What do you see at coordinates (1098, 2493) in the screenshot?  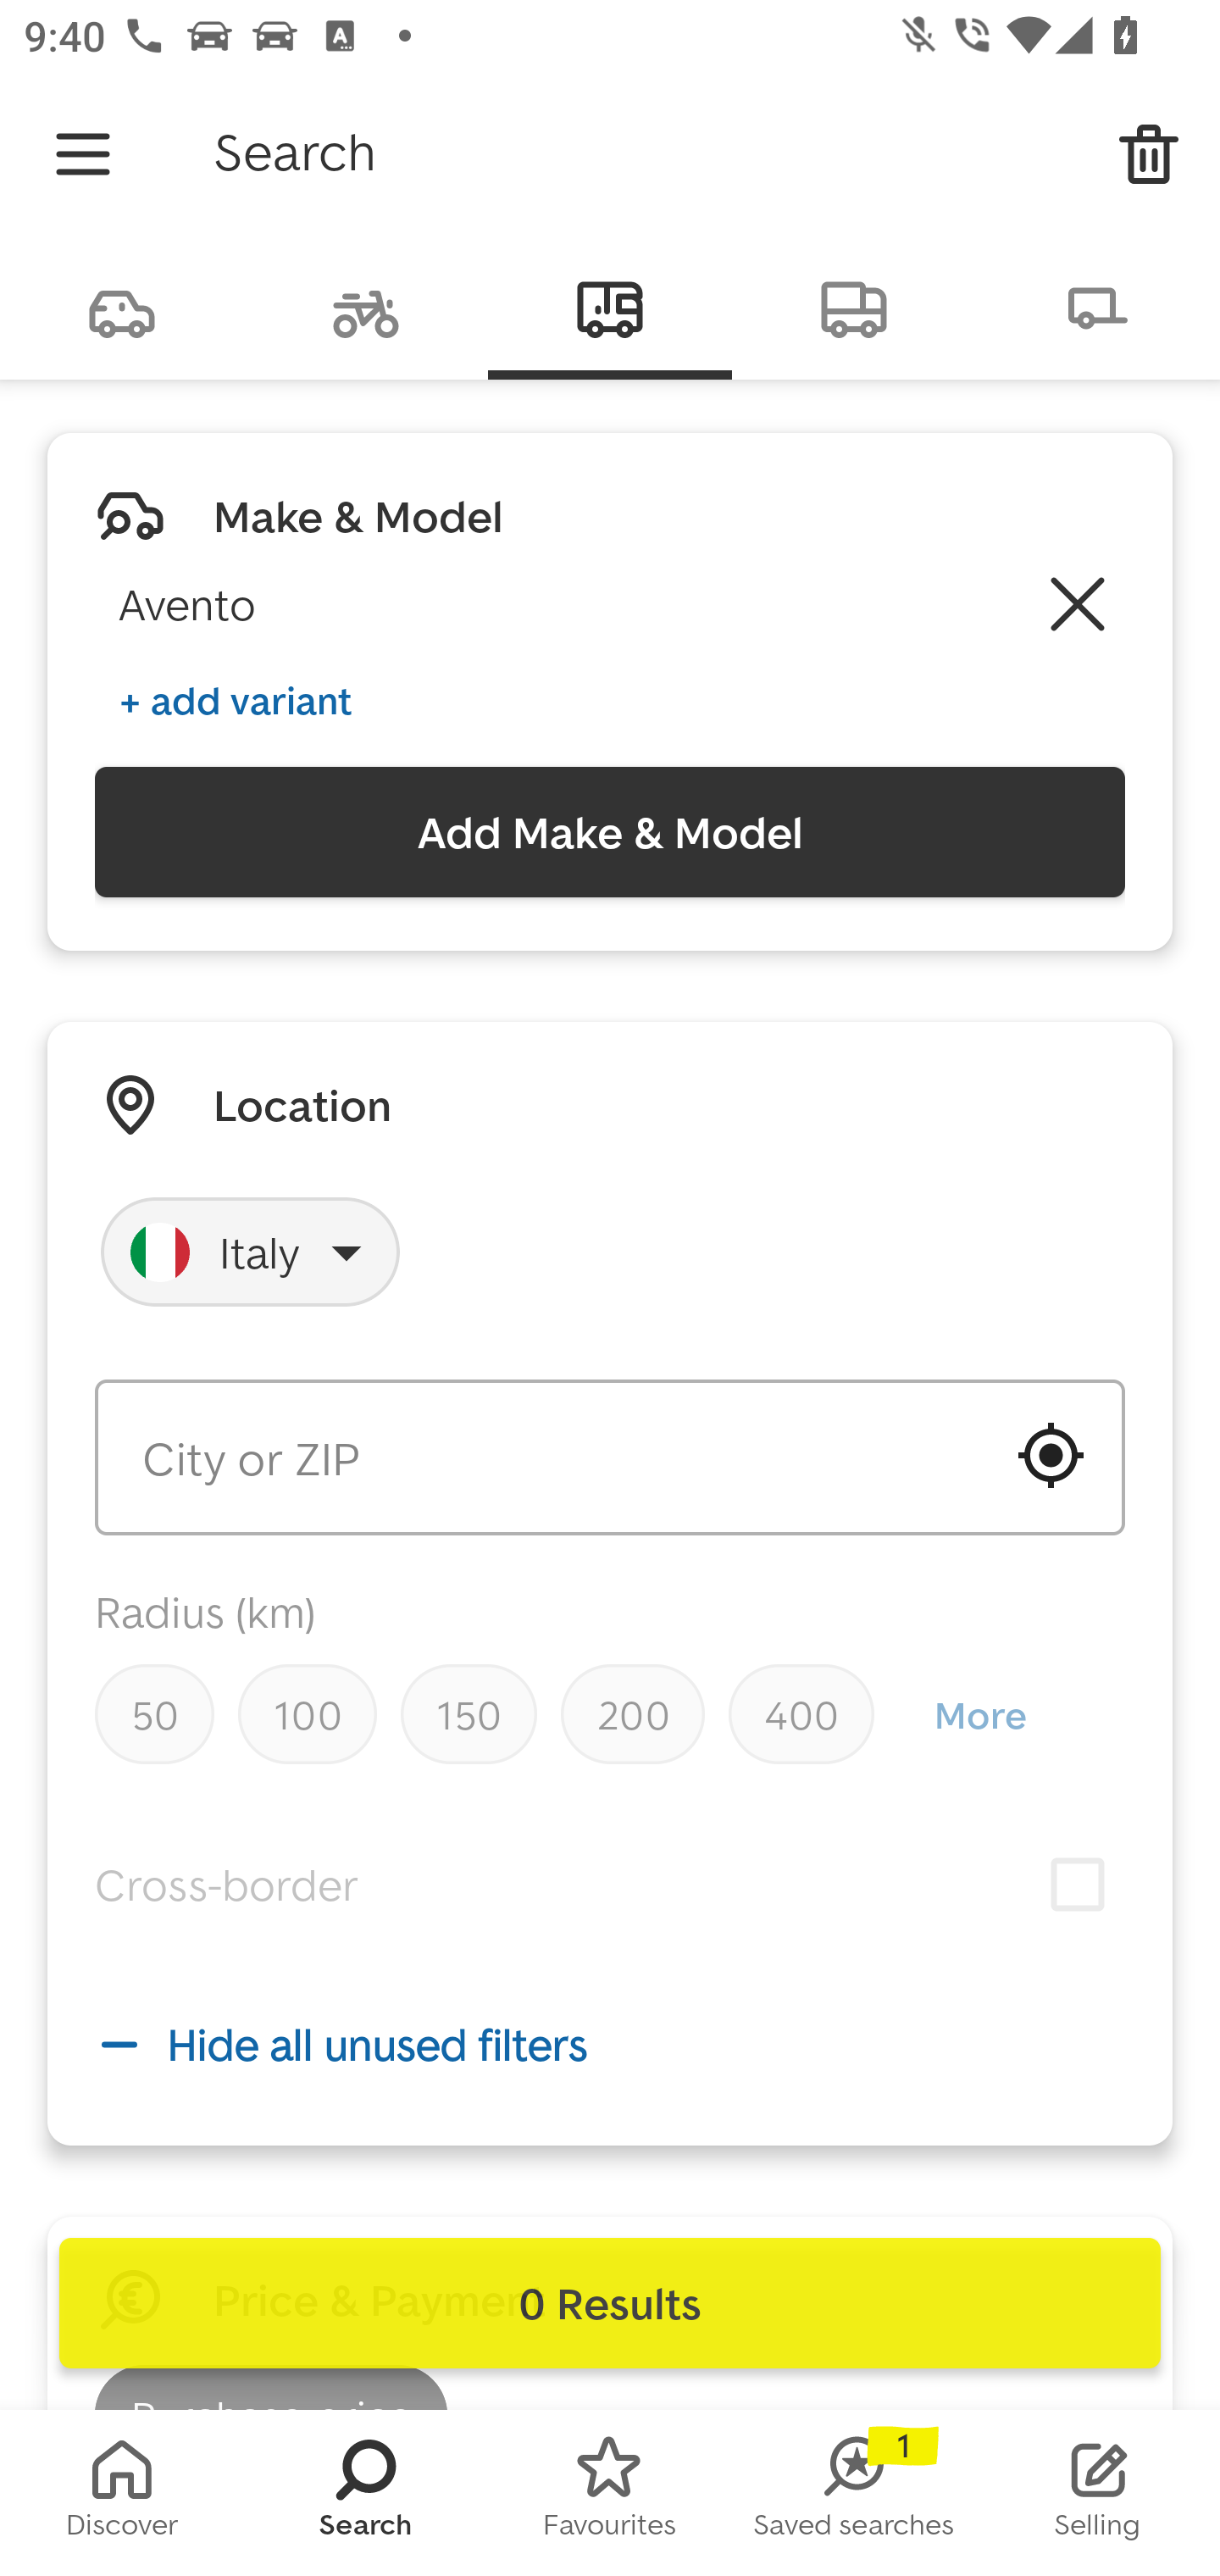 I see `STOCK_LIST Selling` at bounding box center [1098, 2493].